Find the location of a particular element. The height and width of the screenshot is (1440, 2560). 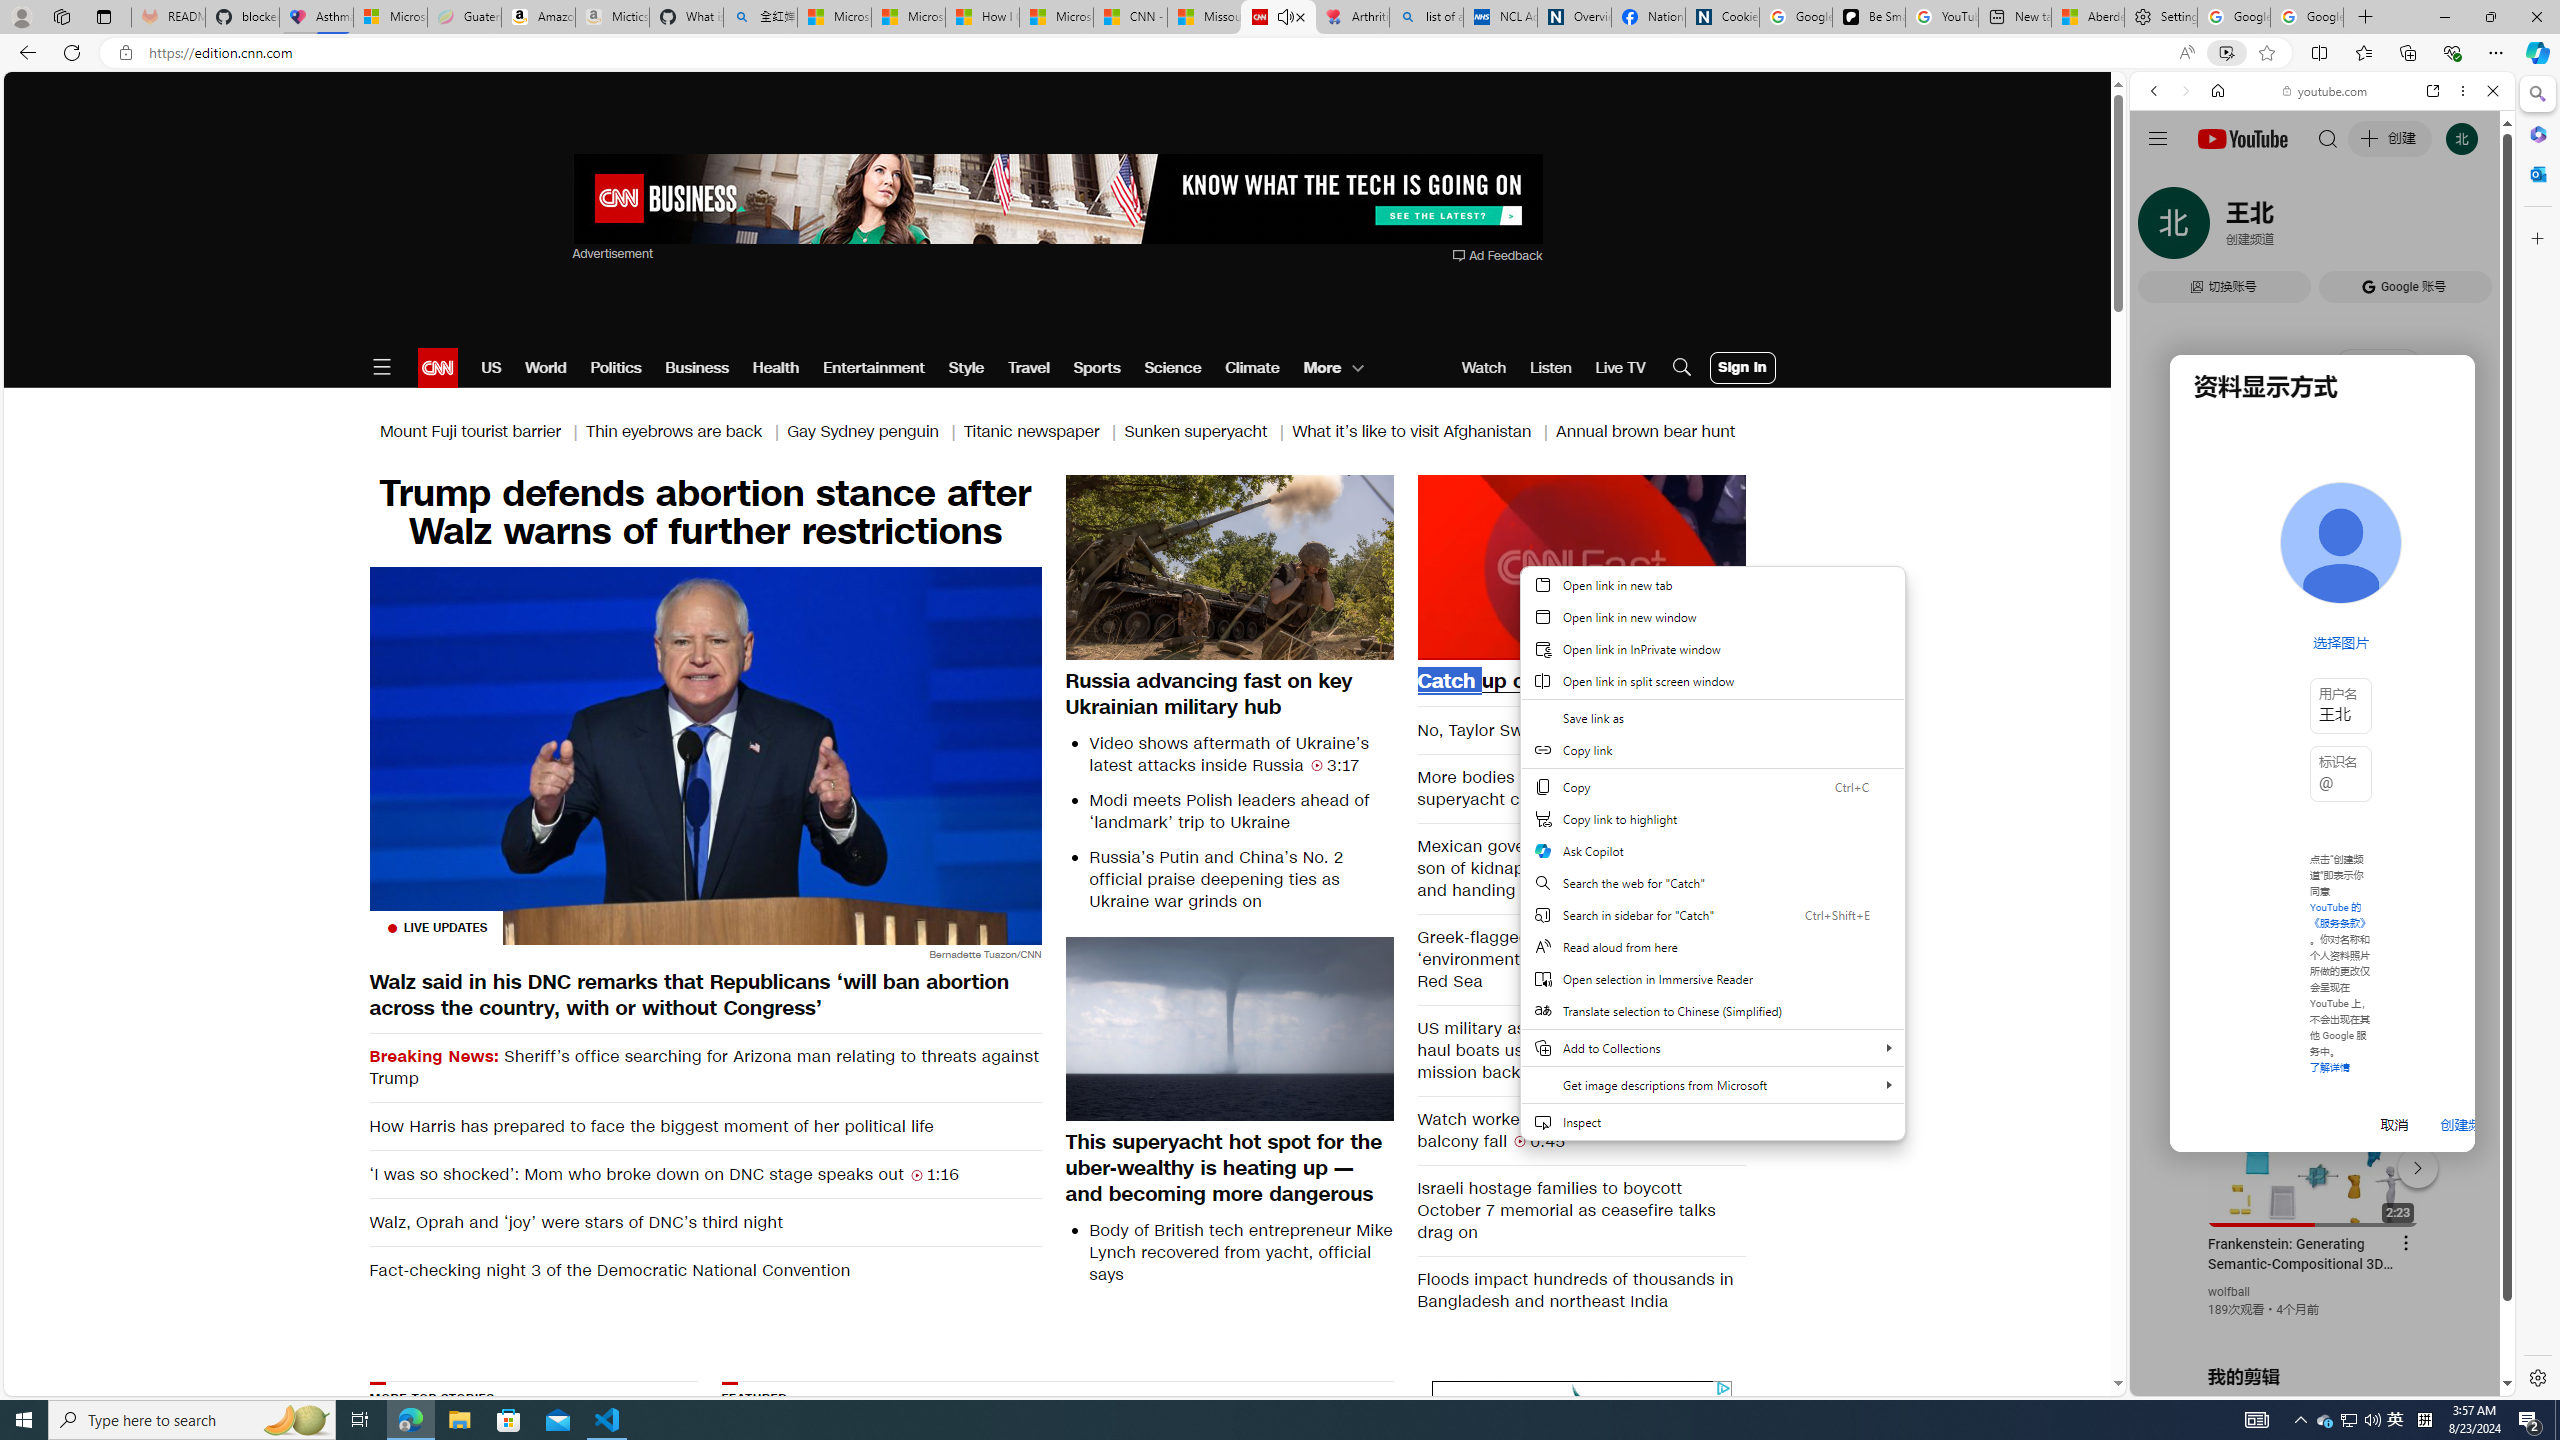

Web scope is located at coordinates (2163, 180).